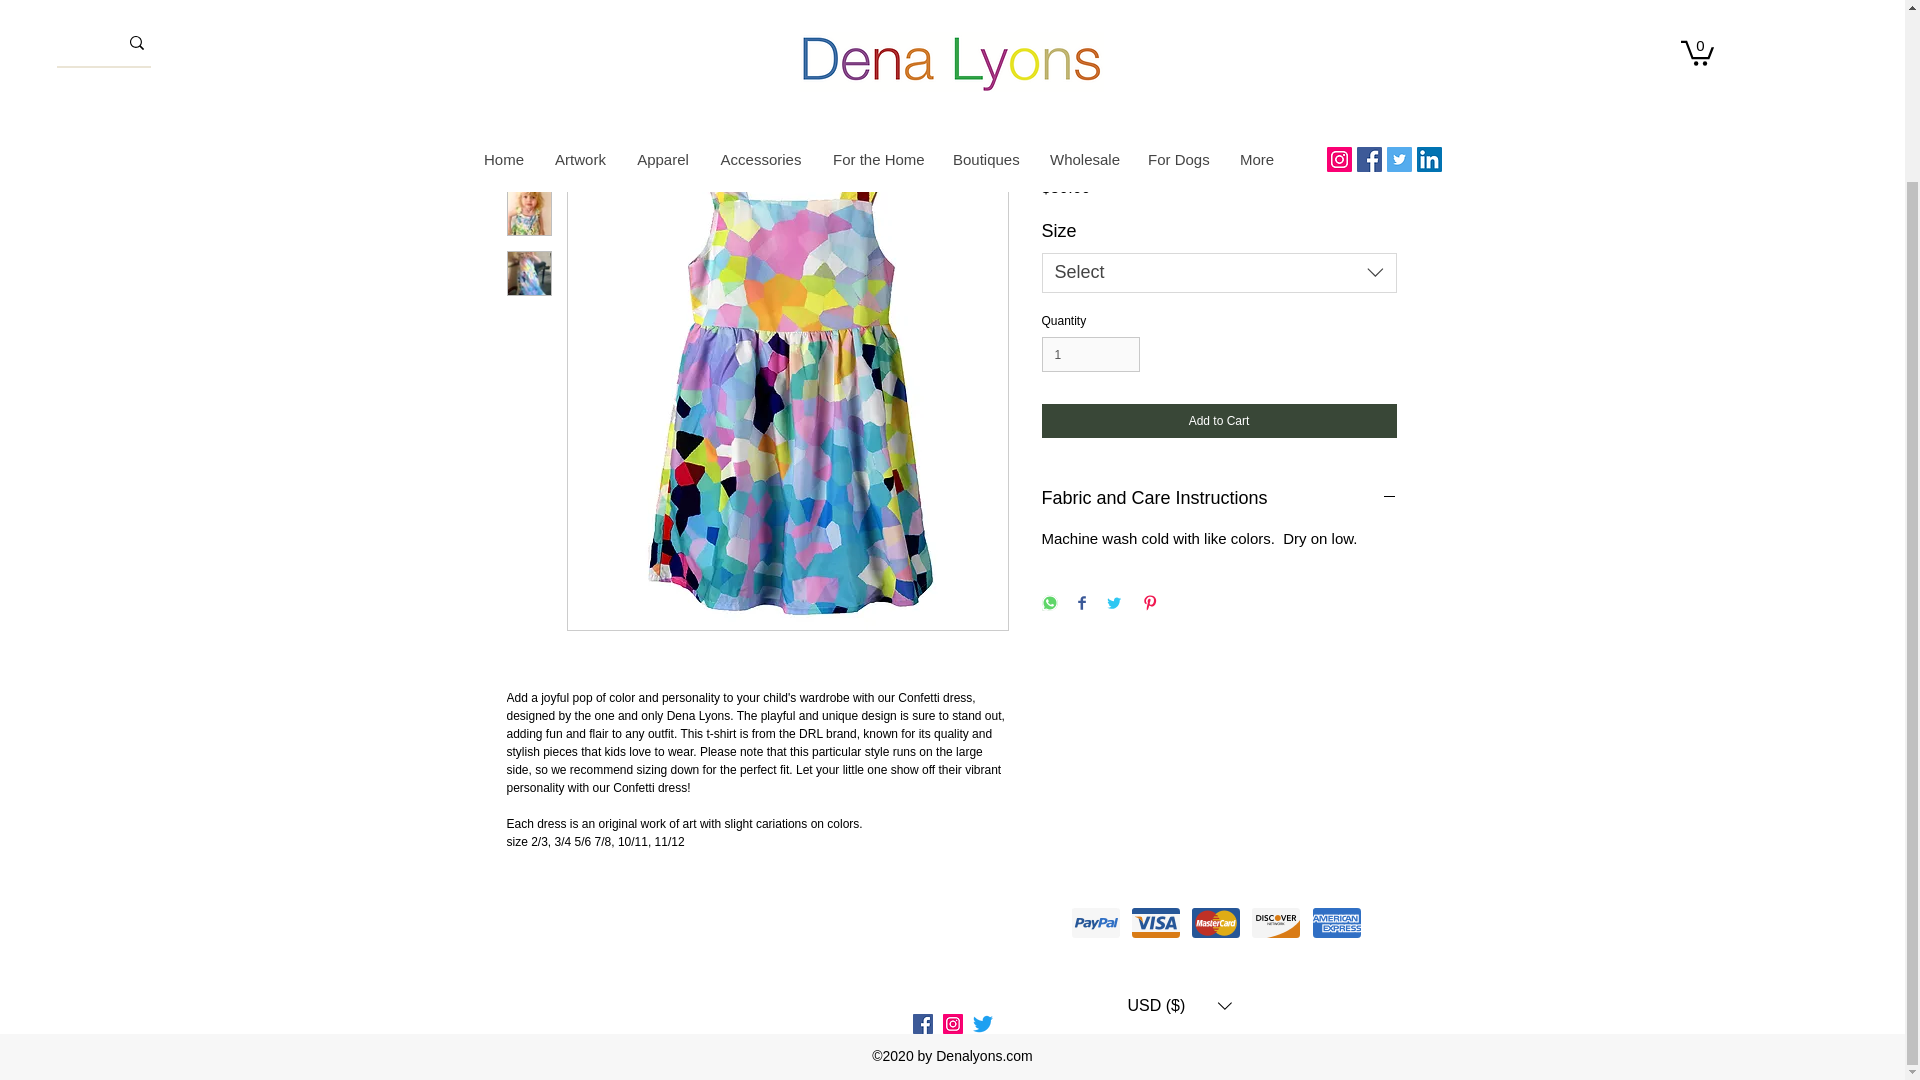 This screenshot has width=1920, height=1080. What do you see at coordinates (1091, 354) in the screenshot?
I see `1` at bounding box center [1091, 354].